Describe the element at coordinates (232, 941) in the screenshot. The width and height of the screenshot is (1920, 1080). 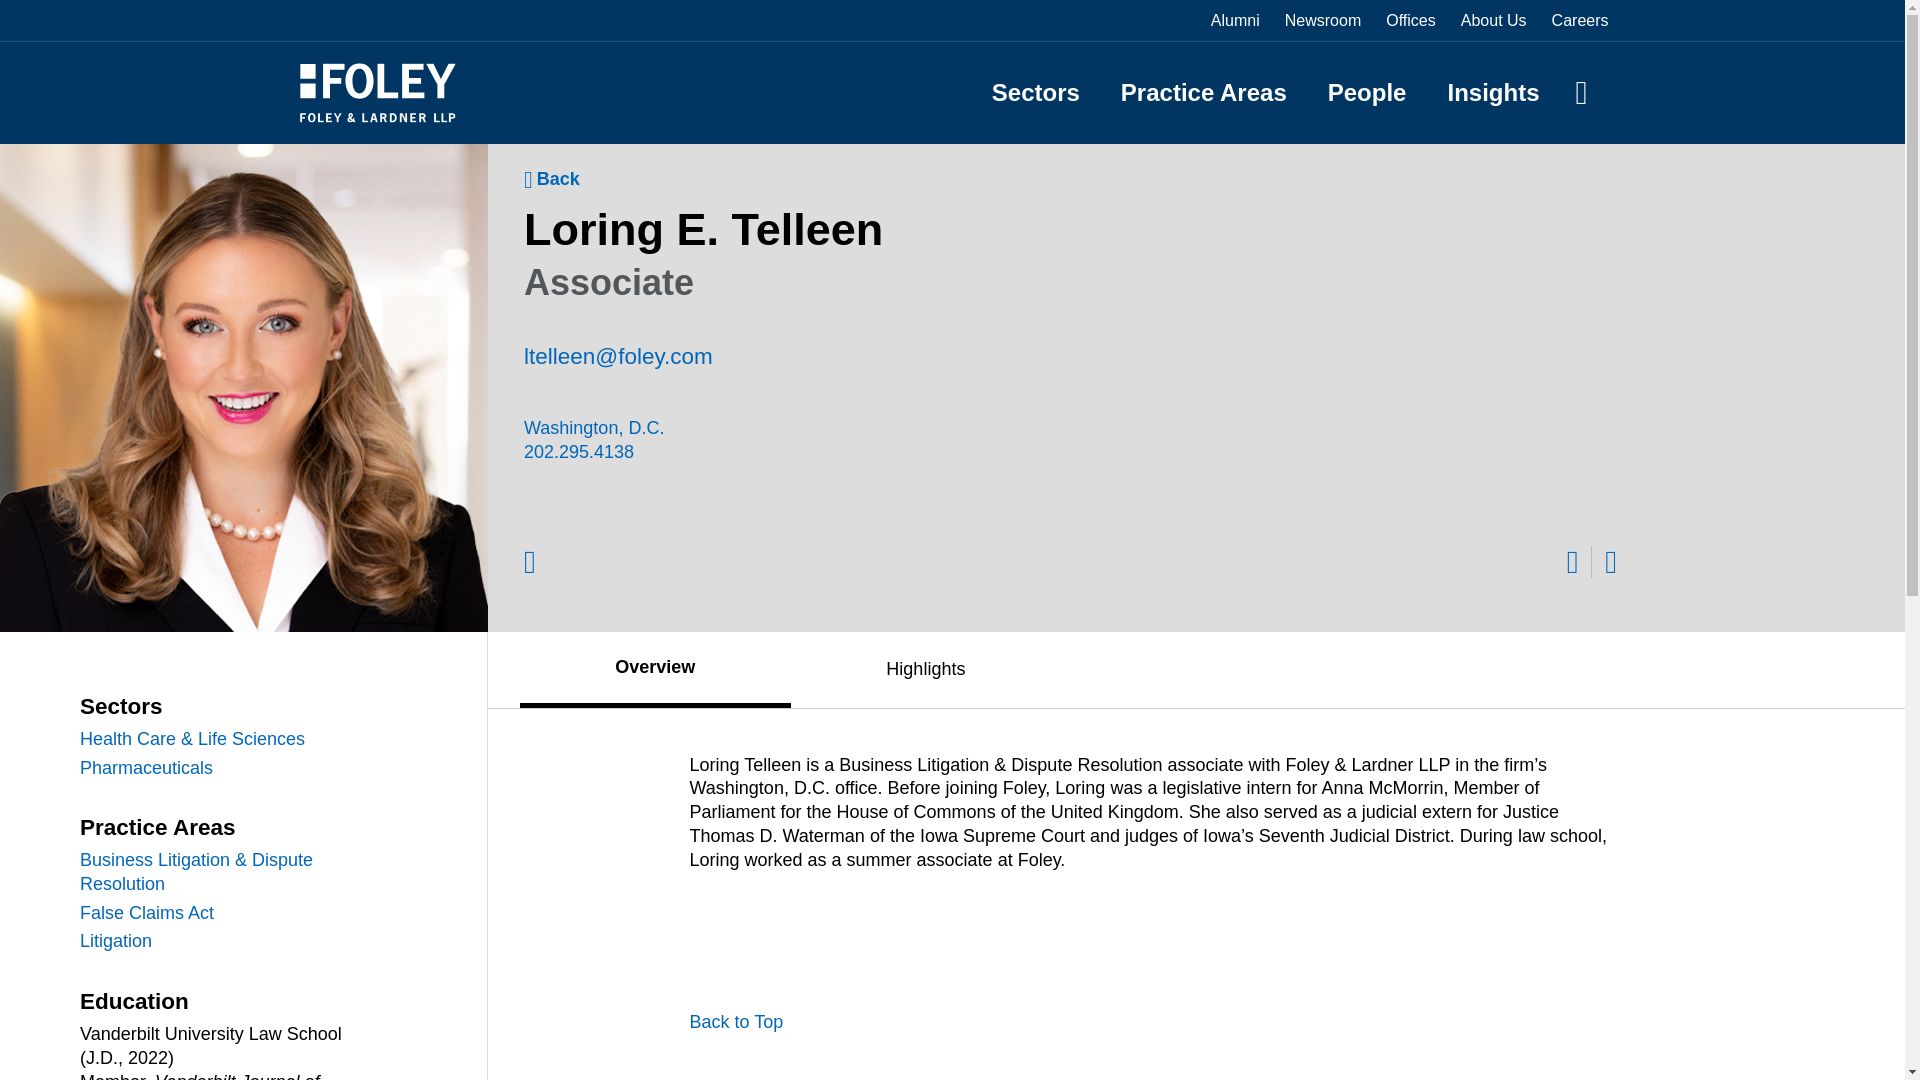
I see `Litigation` at that location.